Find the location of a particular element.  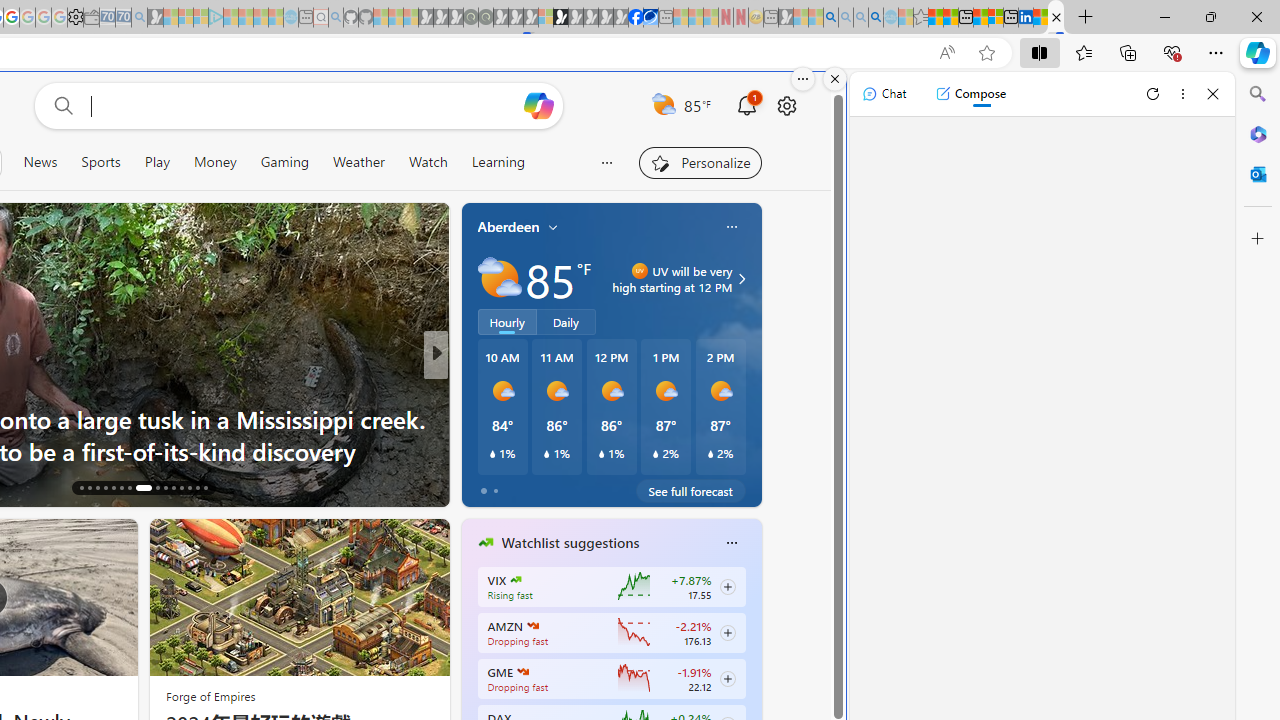

Learning is located at coordinates (498, 162).